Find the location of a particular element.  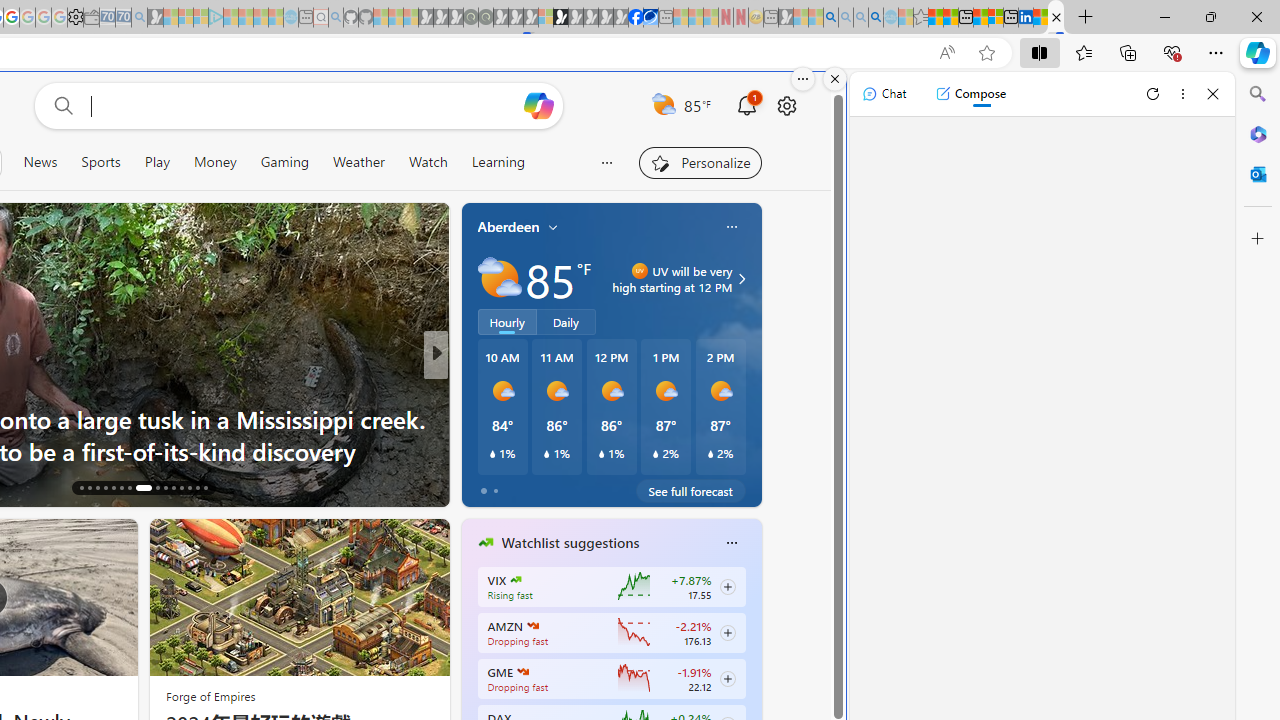

Learning is located at coordinates (498, 162).